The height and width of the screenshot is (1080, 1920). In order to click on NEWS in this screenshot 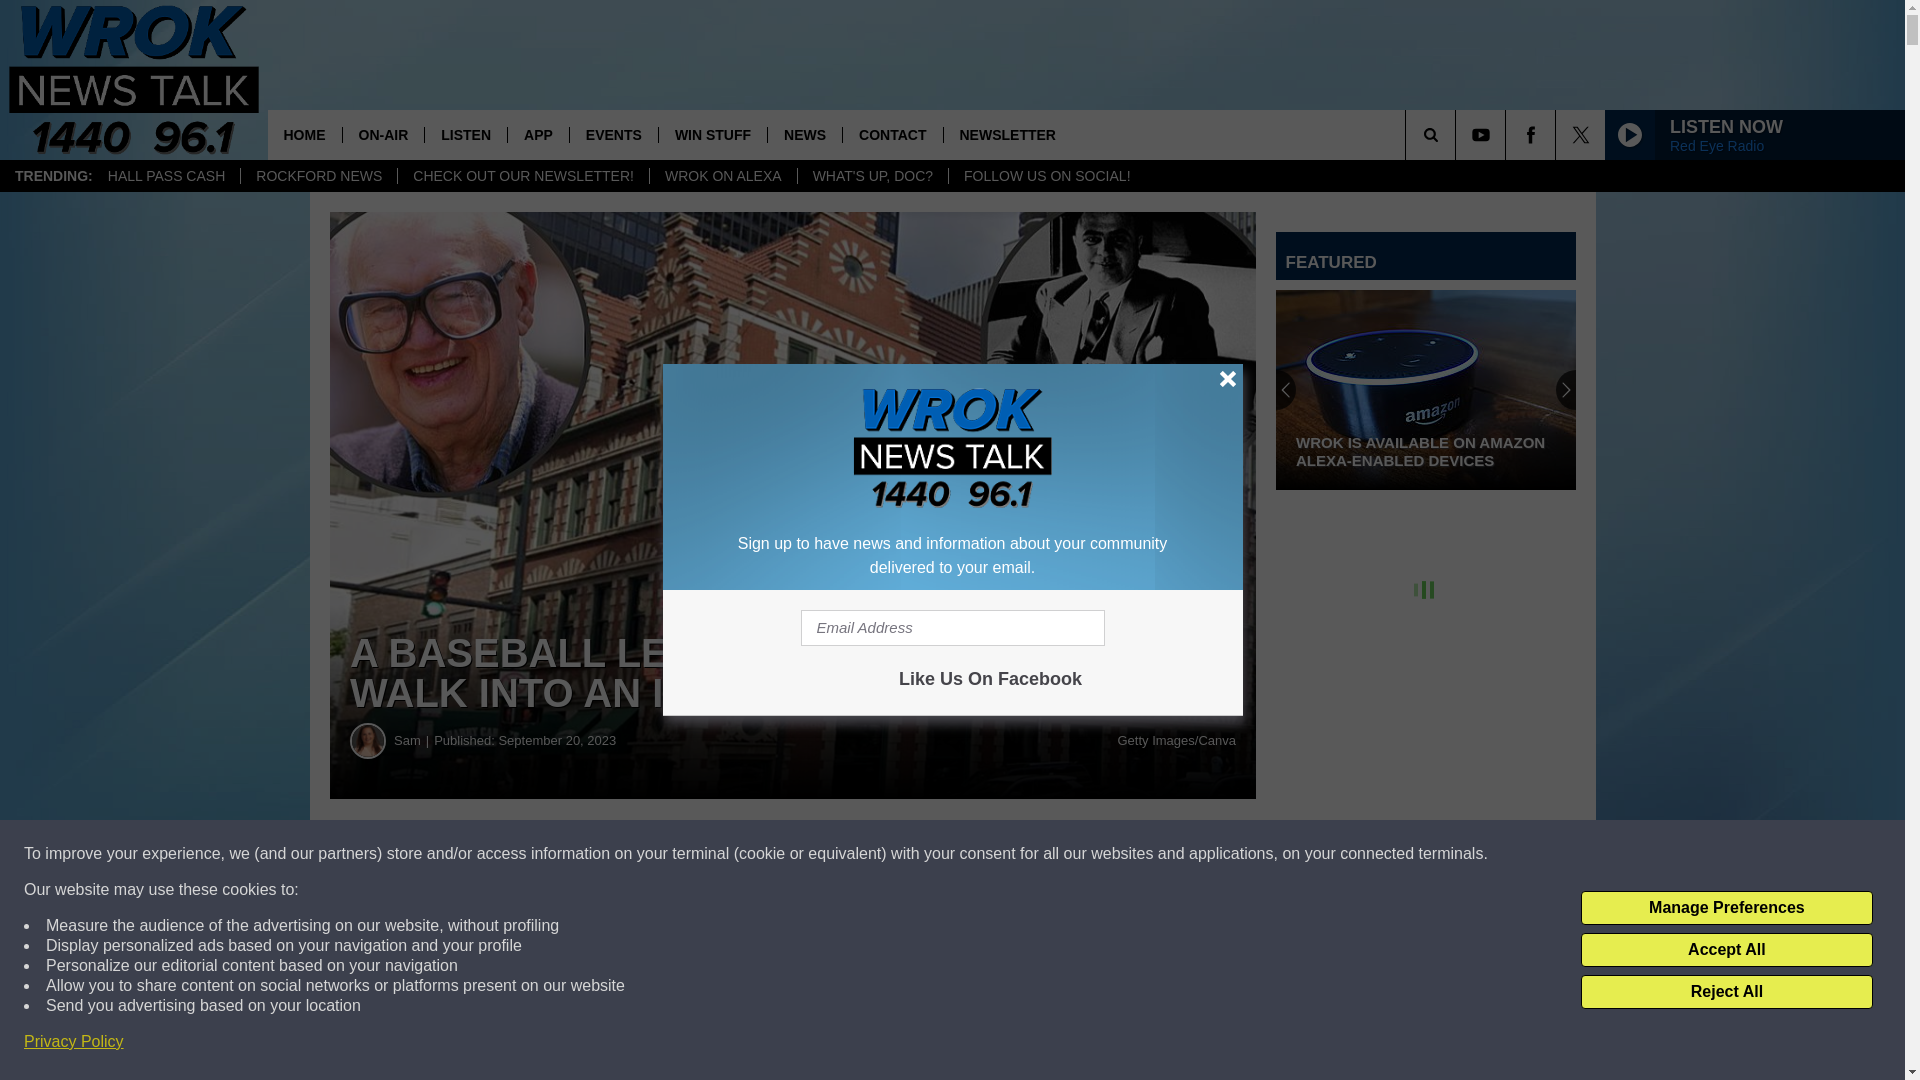, I will do `click(804, 134)`.